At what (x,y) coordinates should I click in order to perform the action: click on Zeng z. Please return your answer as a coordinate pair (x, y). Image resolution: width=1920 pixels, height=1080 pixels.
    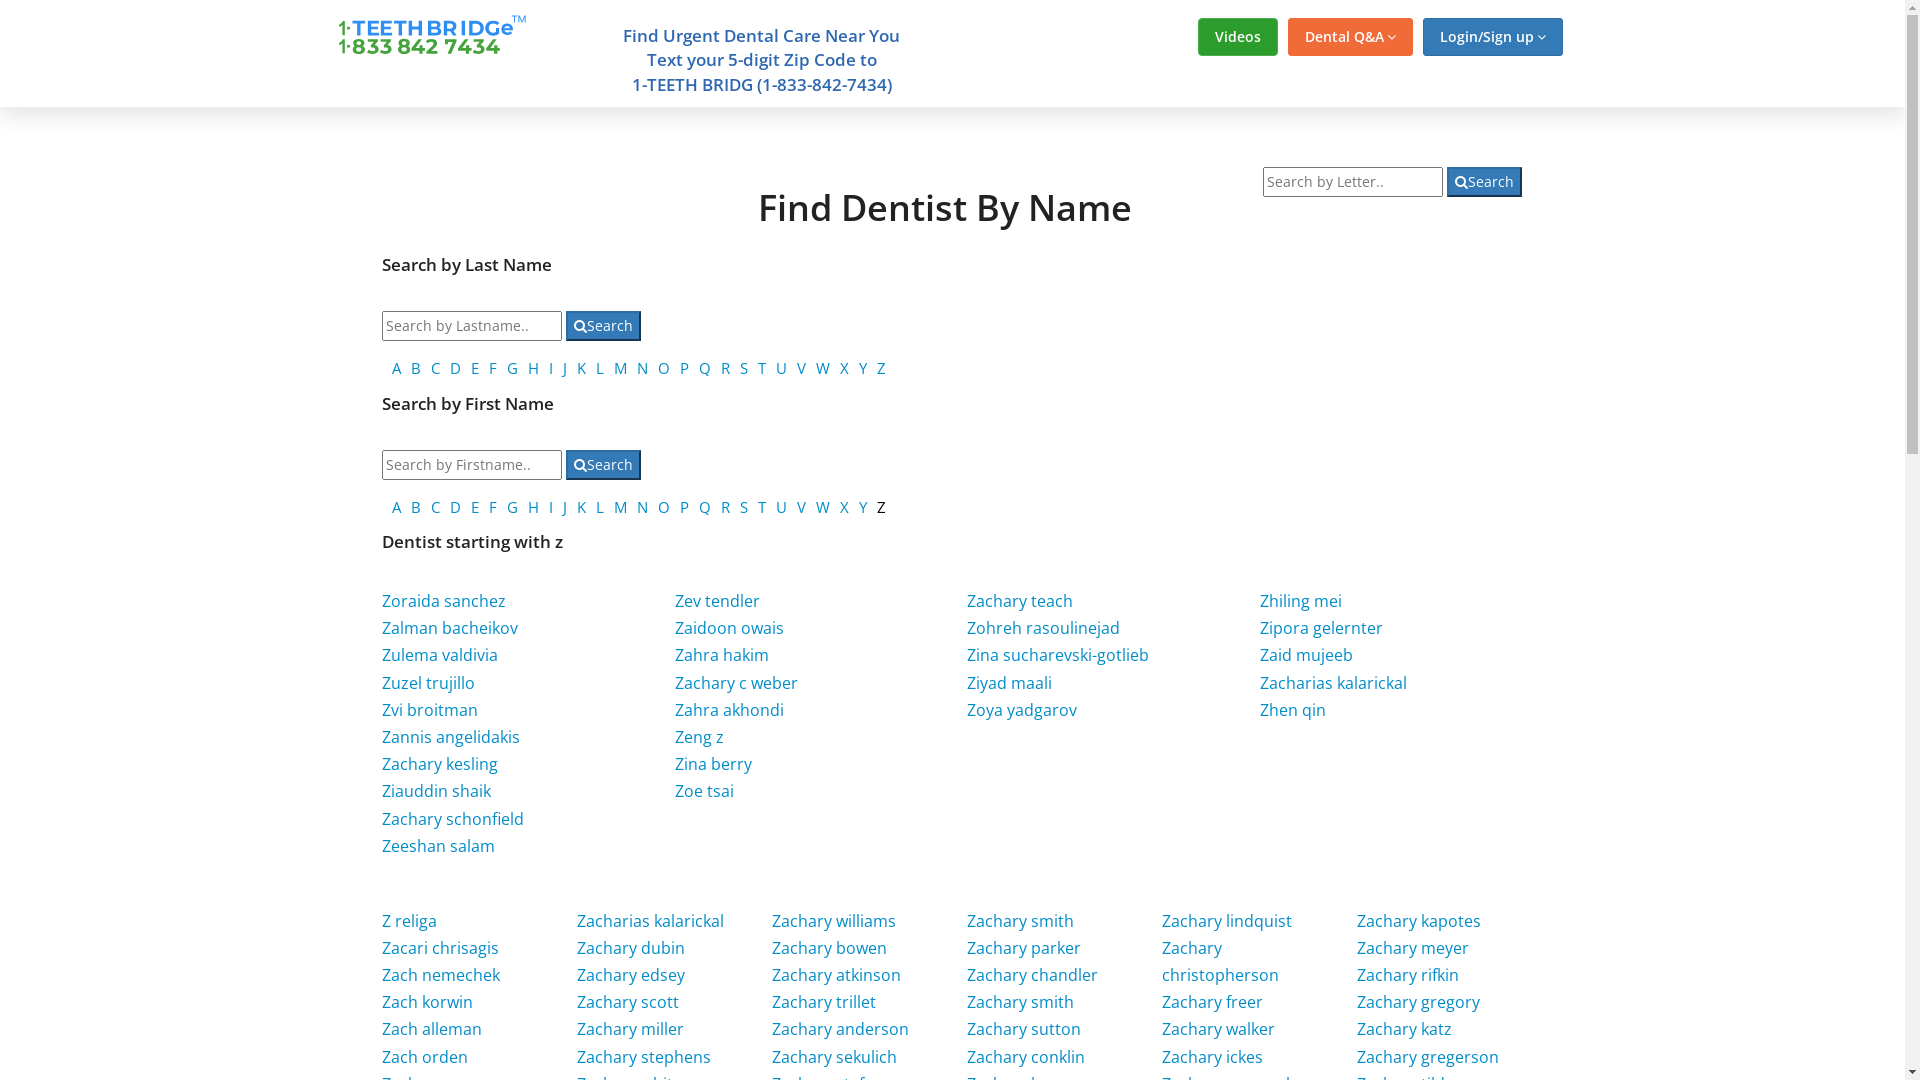
    Looking at the image, I should click on (700, 736).